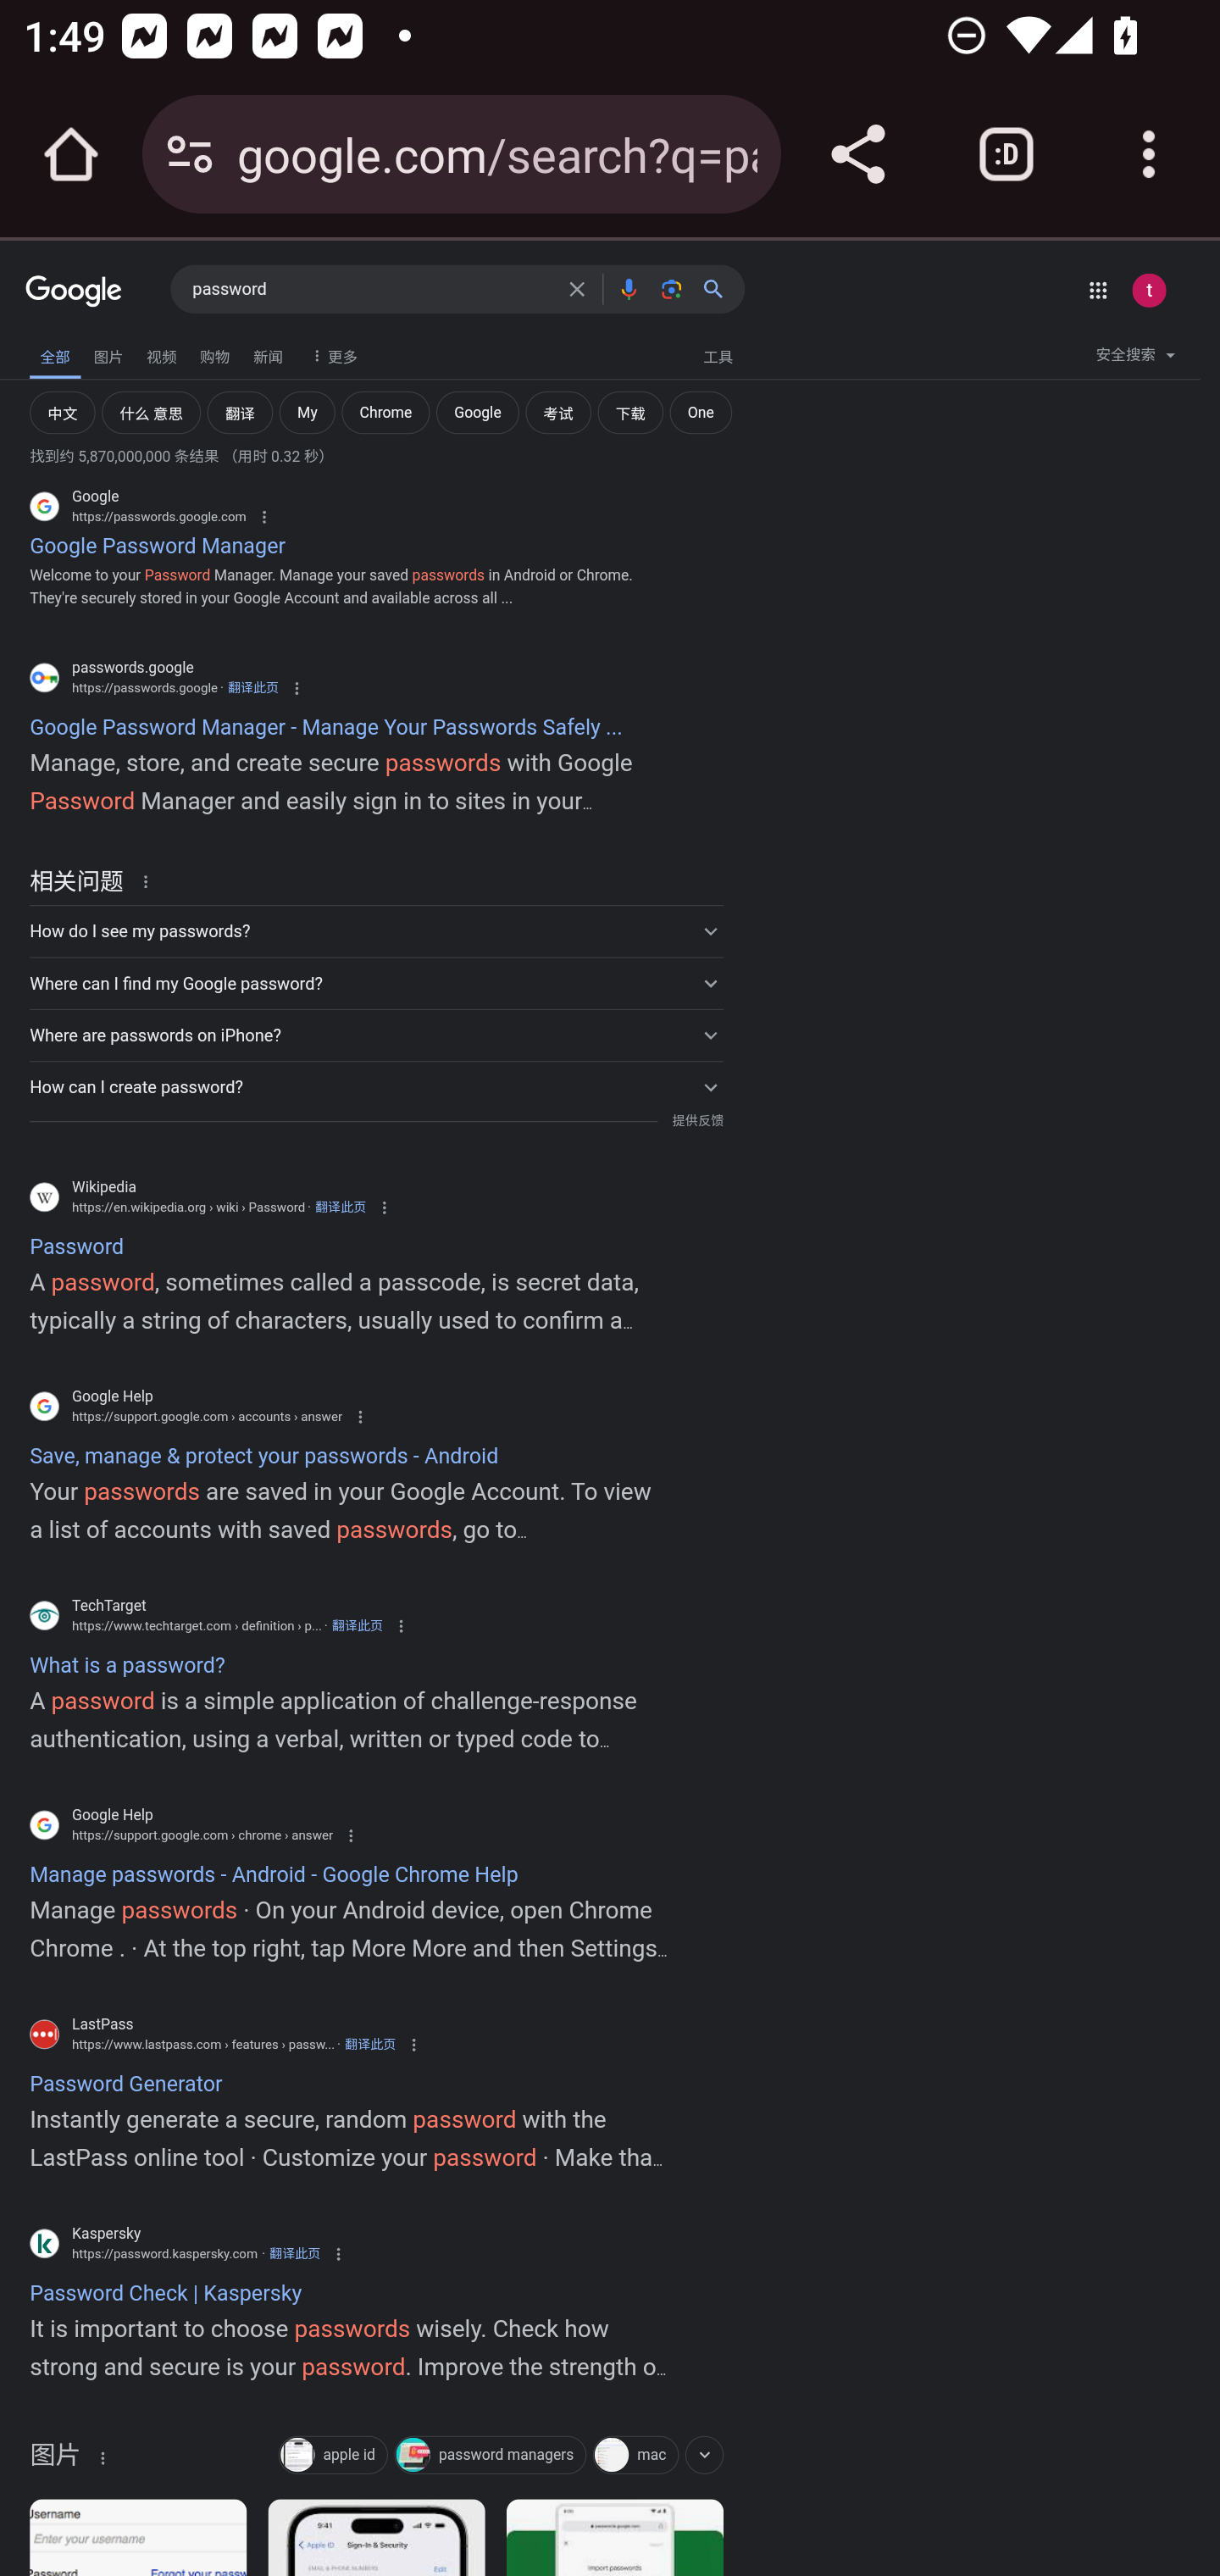 This screenshot has height=2576, width=1220. Describe the element at coordinates (703, 2454) in the screenshot. I see `按功能过滤` at that location.